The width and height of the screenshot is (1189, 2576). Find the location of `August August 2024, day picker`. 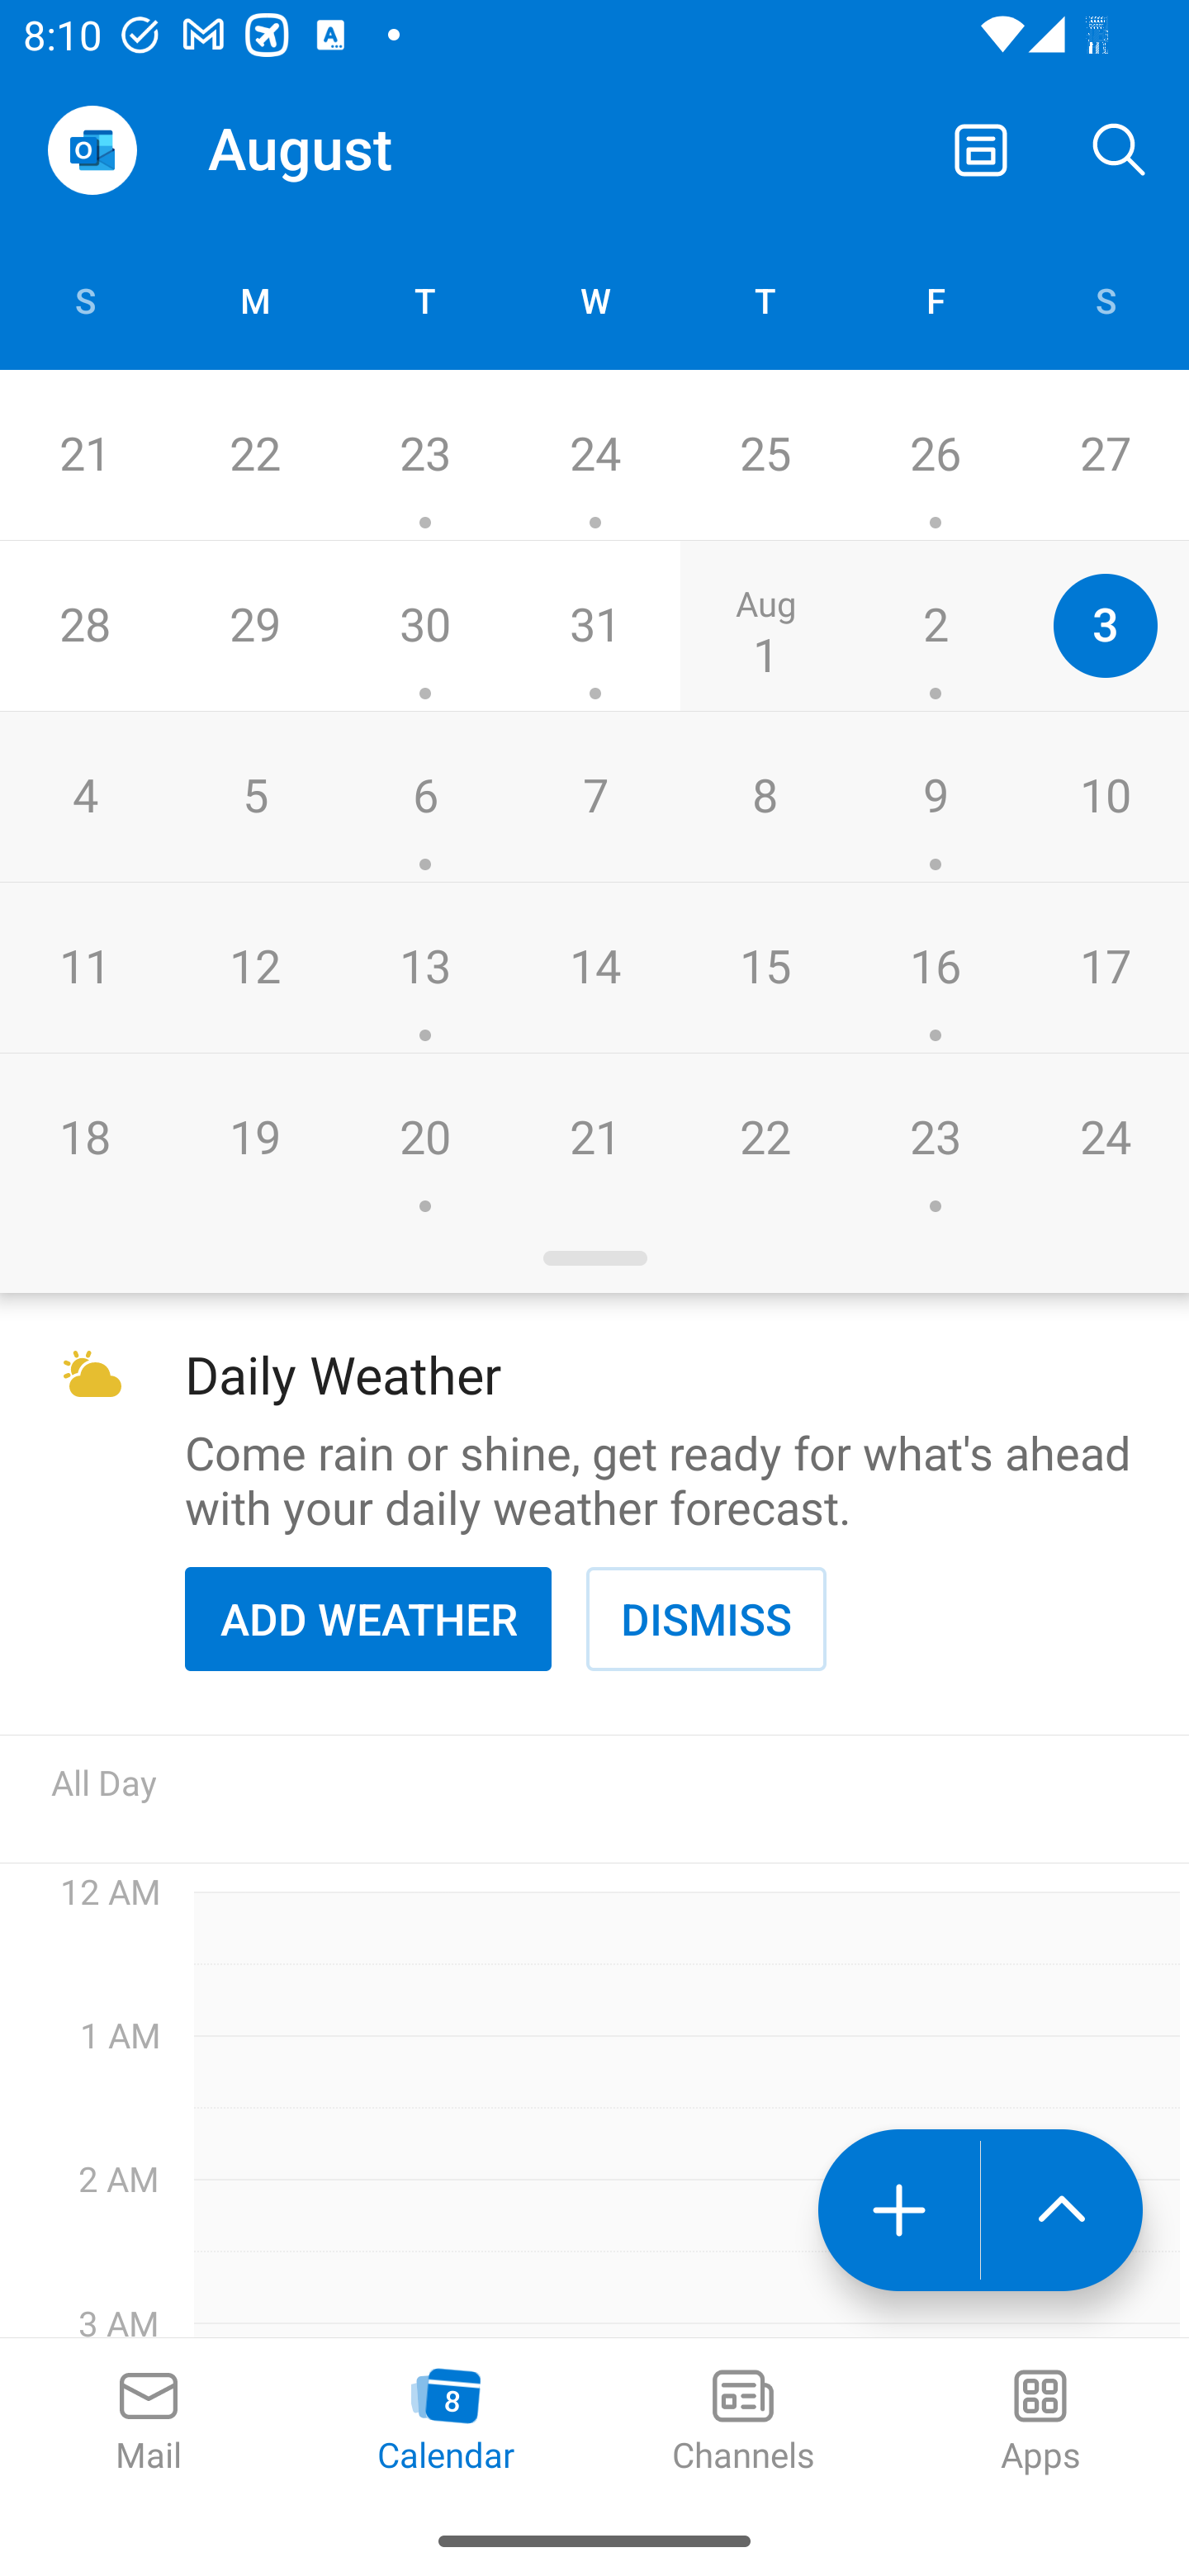

August August 2024, day picker is located at coordinates (335, 149).